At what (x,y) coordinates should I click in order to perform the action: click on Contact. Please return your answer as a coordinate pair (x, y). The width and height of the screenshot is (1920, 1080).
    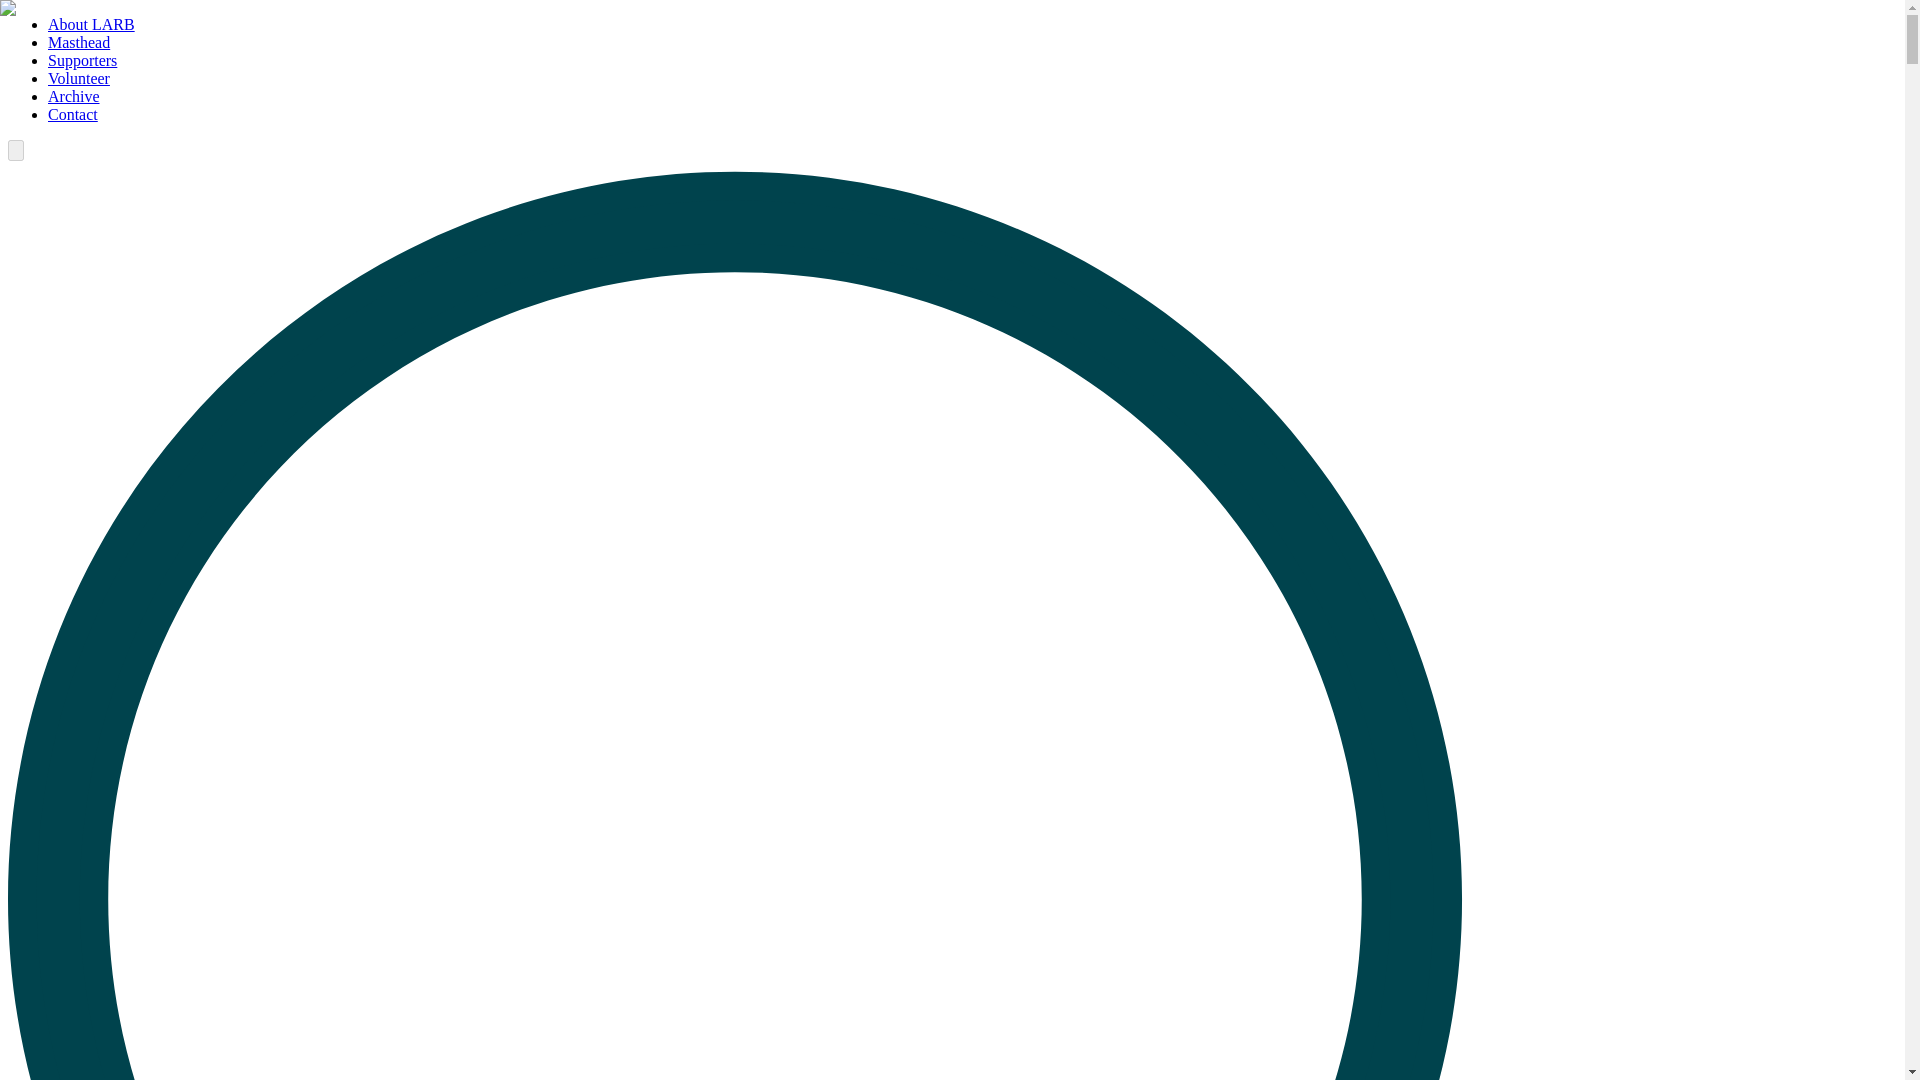
    Looking at the image, I should click on (72, 114).